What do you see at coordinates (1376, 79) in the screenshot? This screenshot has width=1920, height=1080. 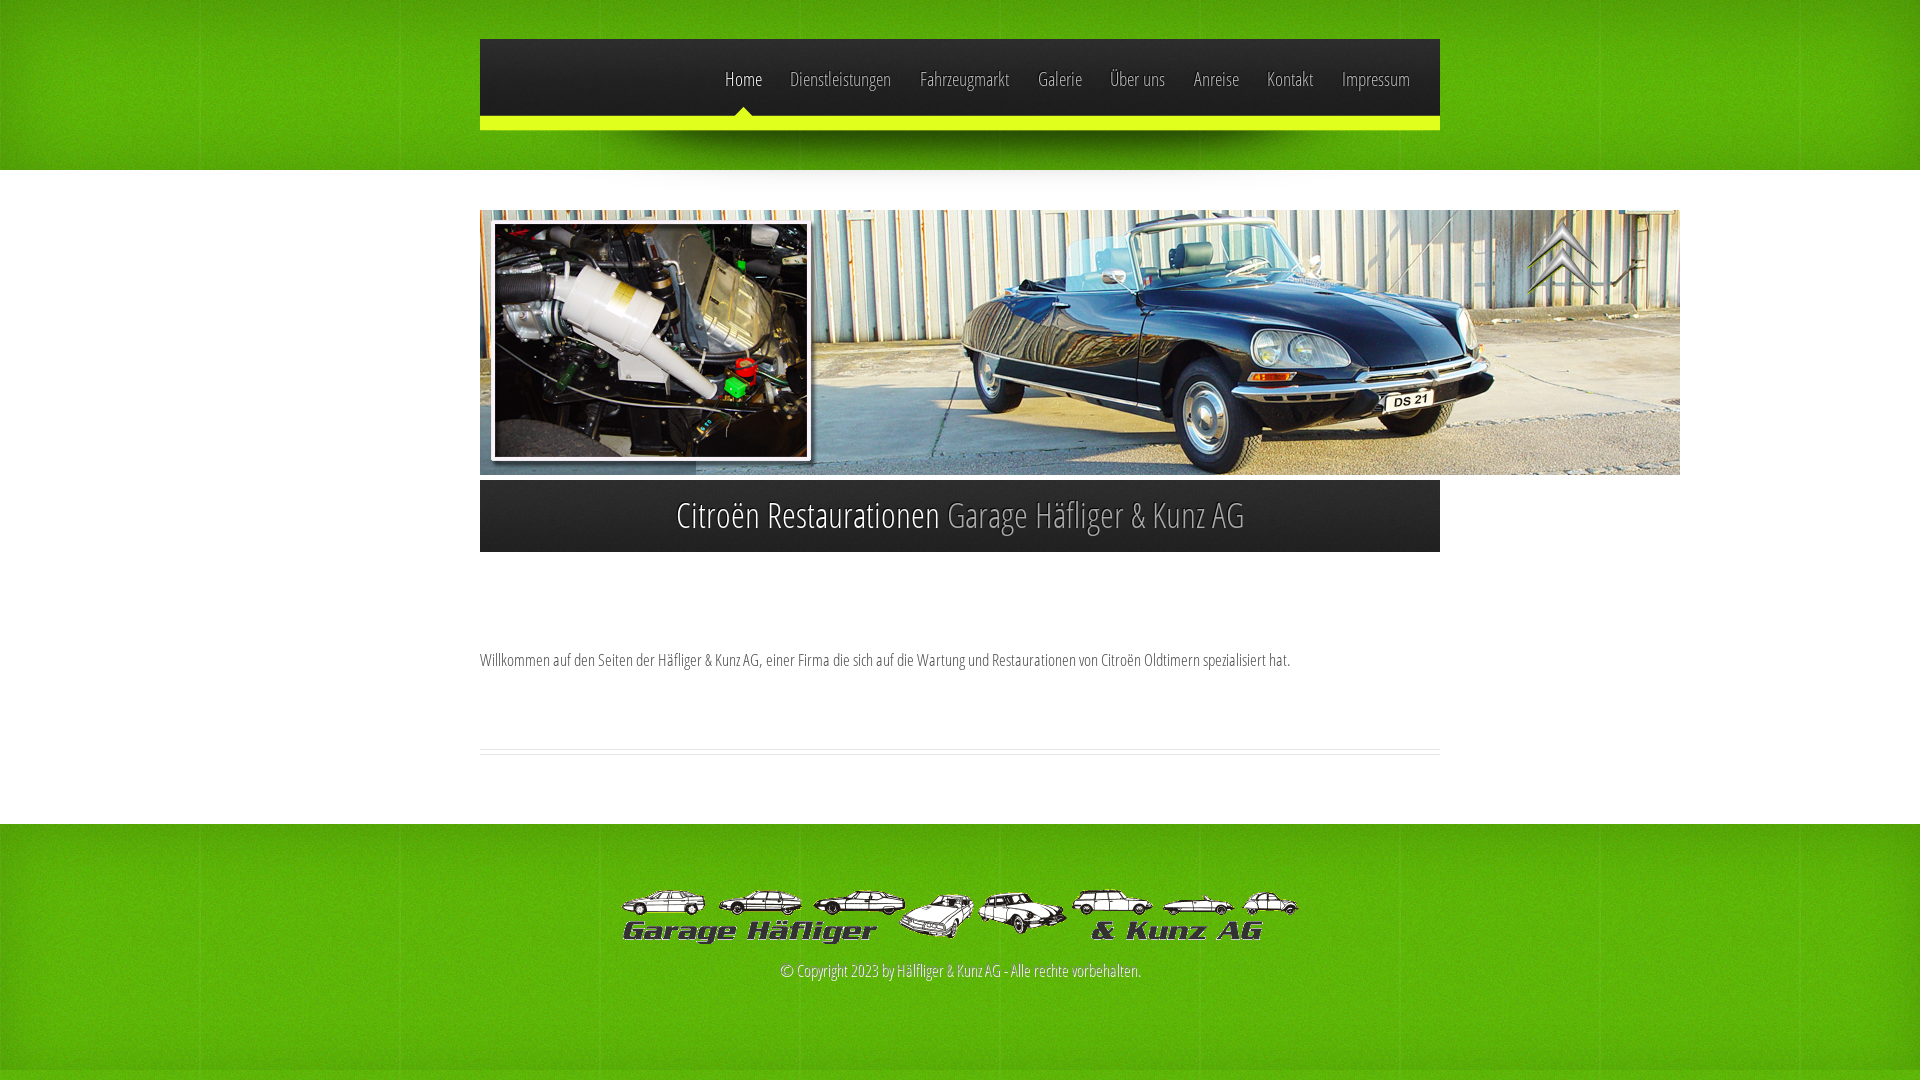 I see `Impressum` at bounding box center [1376, 79].